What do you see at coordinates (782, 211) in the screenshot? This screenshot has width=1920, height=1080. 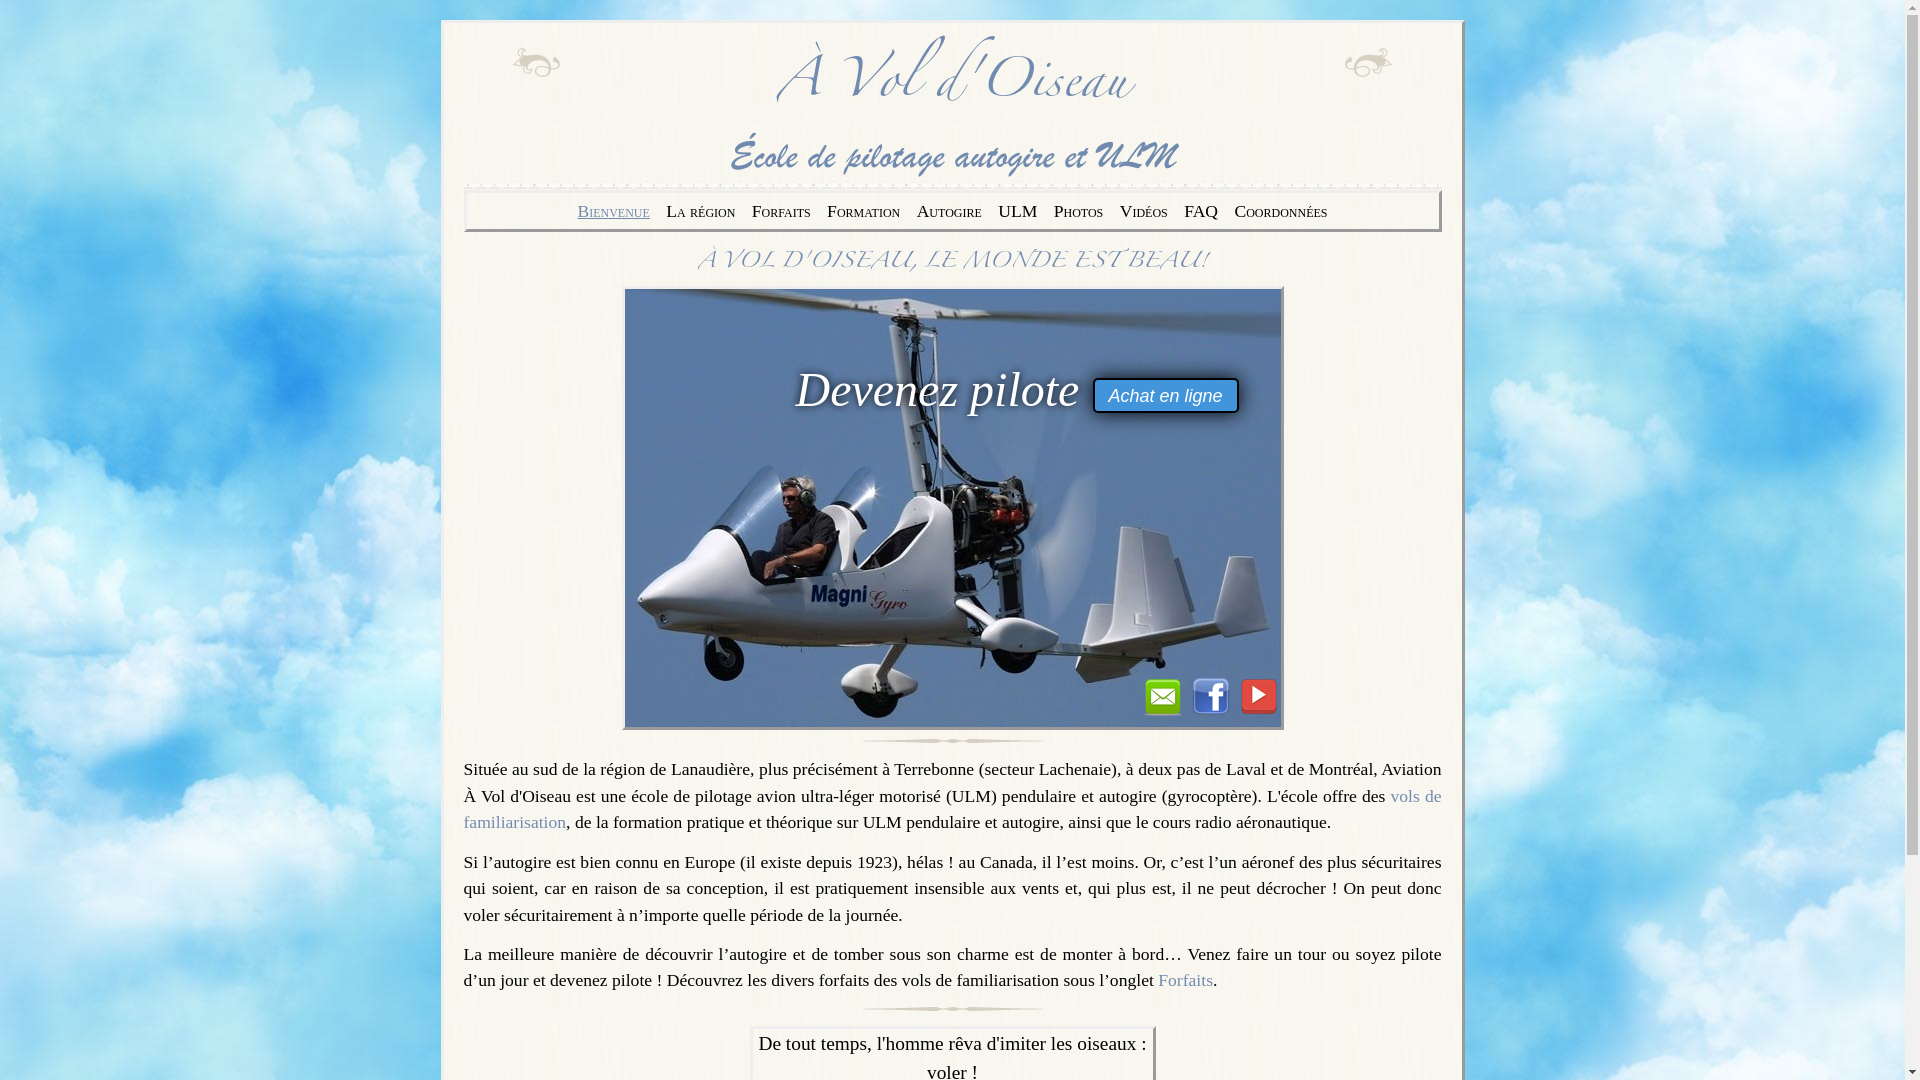 I see `Forfaits` at bounding box center [782, 211].